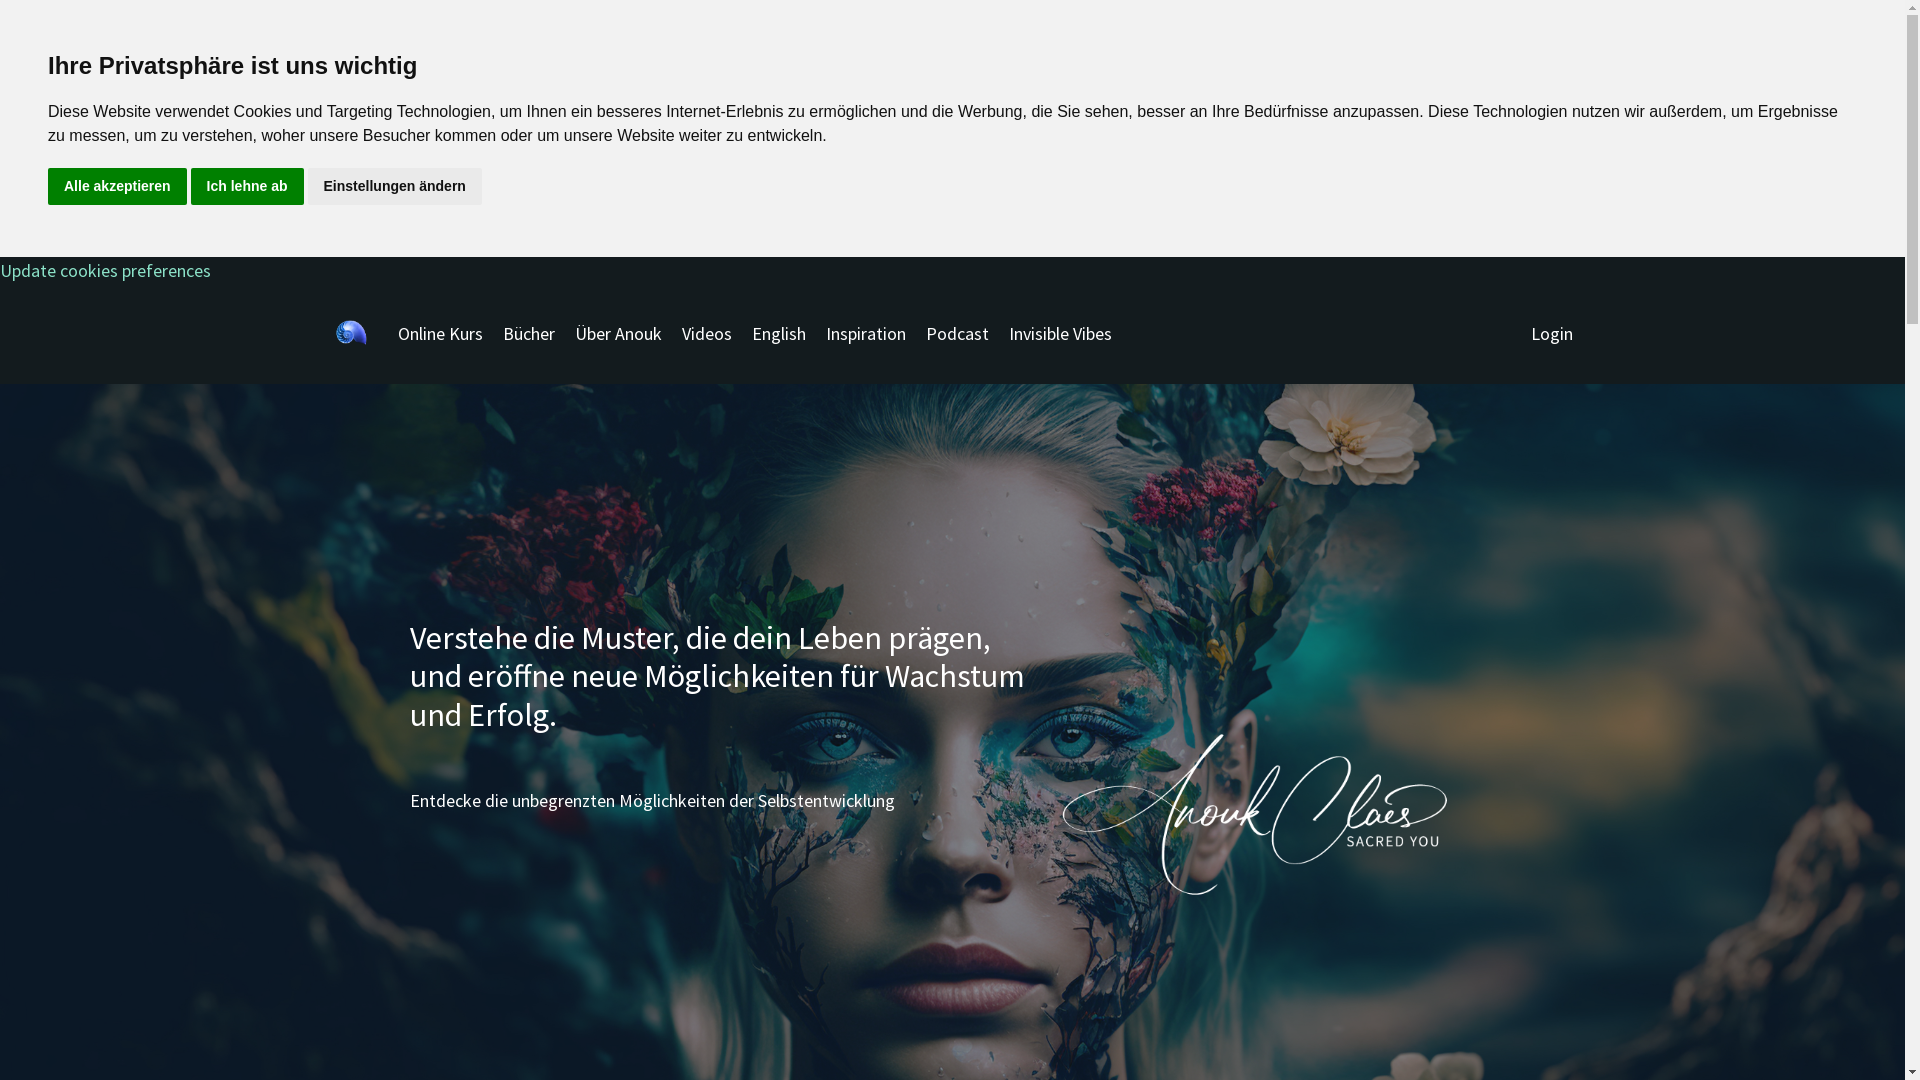  What do you see at coordinates (779, 334) in the screenshot?
I see `English` at bounding box center [779, 334].